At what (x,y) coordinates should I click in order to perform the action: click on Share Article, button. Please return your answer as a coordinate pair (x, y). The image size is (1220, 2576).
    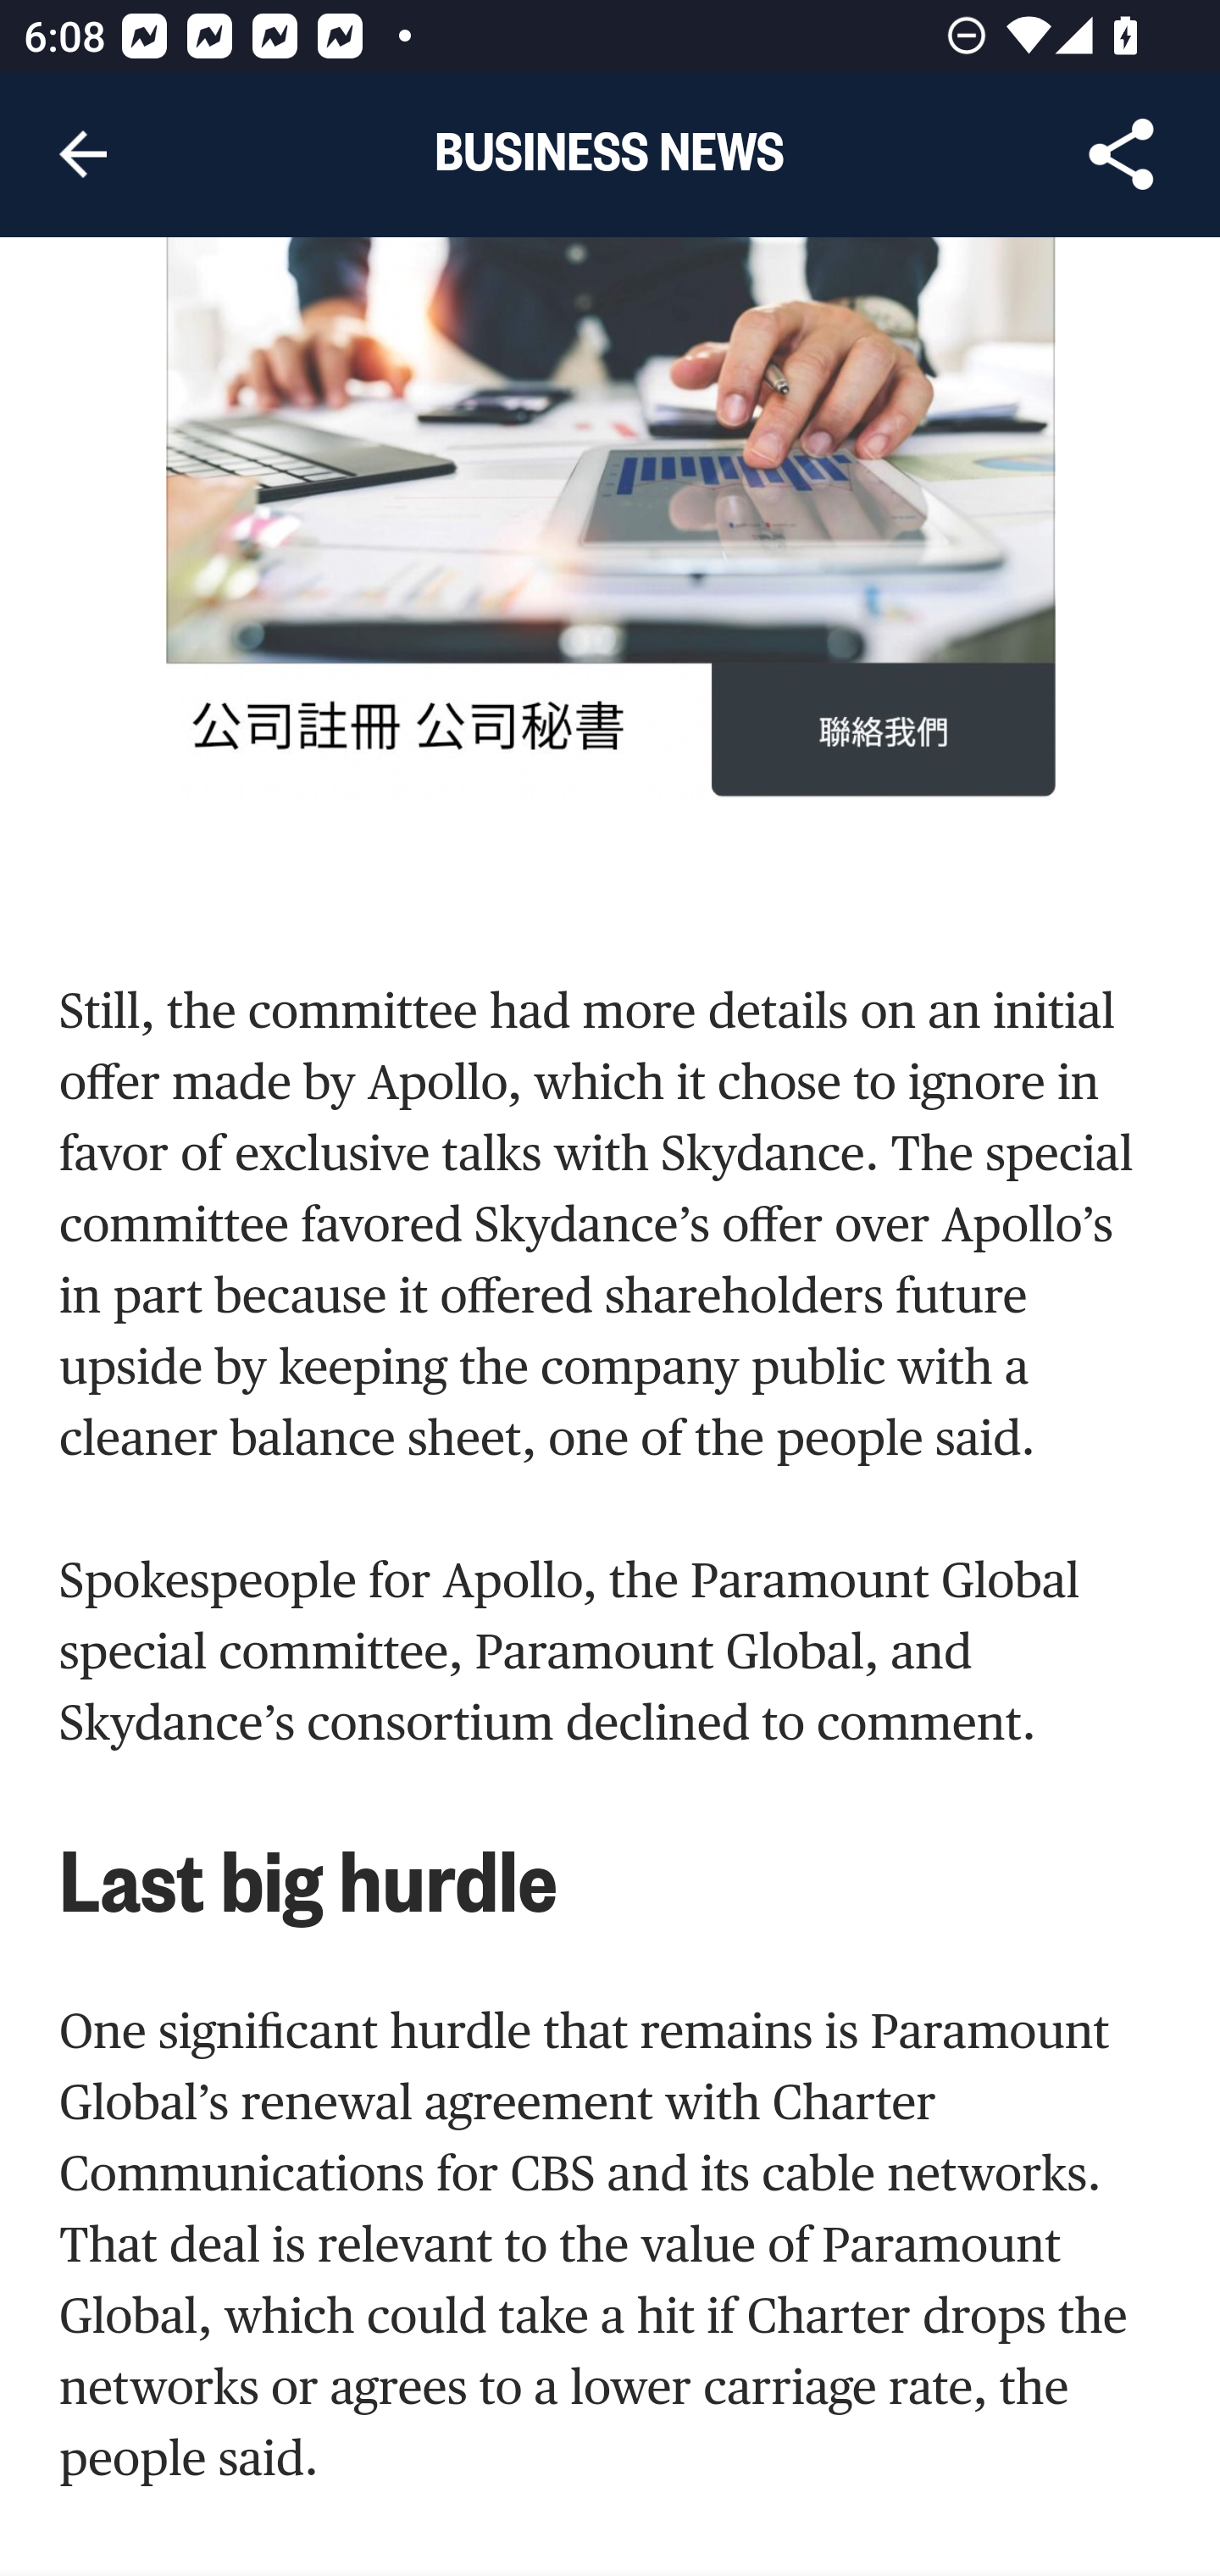
    Looking at the image, I should click on (1122, 154).